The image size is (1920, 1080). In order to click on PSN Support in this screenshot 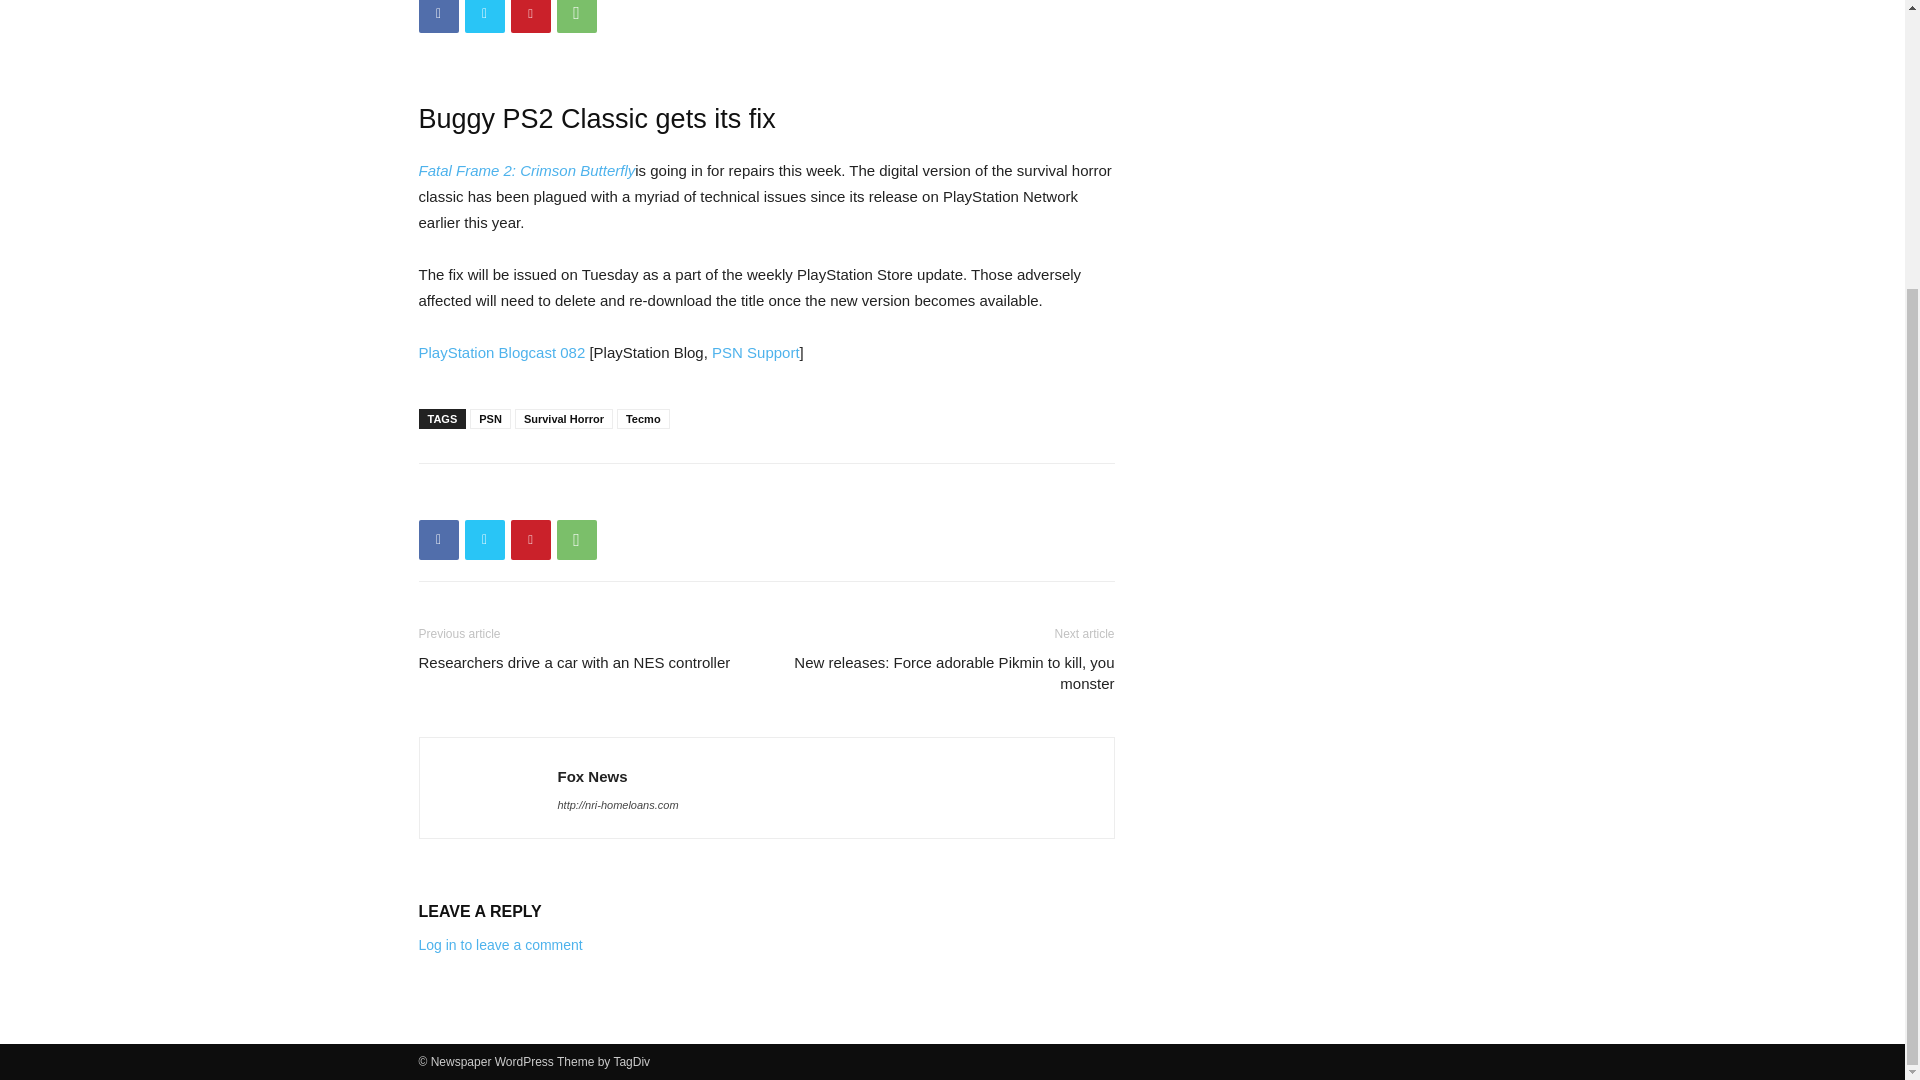, I will do `click(756, 352)`.